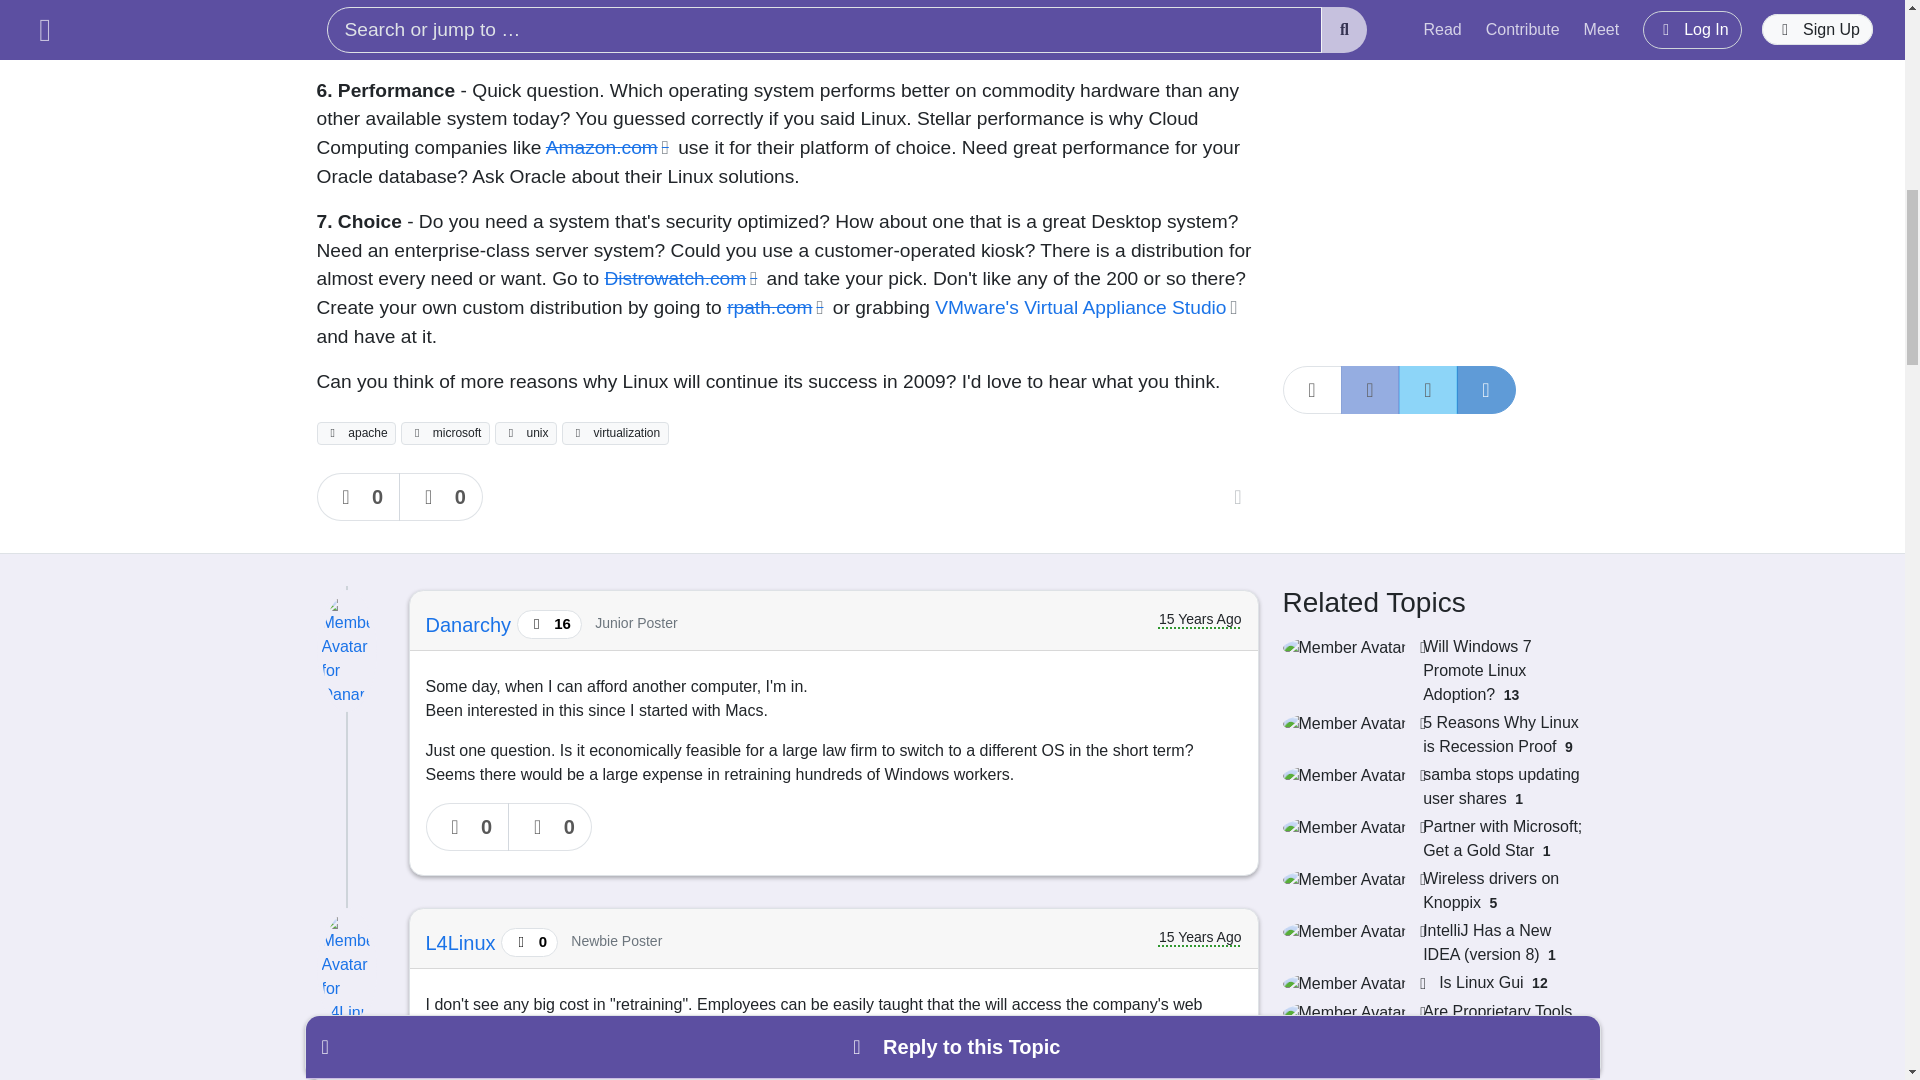 The width and height of the screenshot is (1920, 1080). What do you see at coordinates (1088, 307) in the screenshot?
I see `VMware's Virtual Appliance Studio` at bounding box center [1088, 307].